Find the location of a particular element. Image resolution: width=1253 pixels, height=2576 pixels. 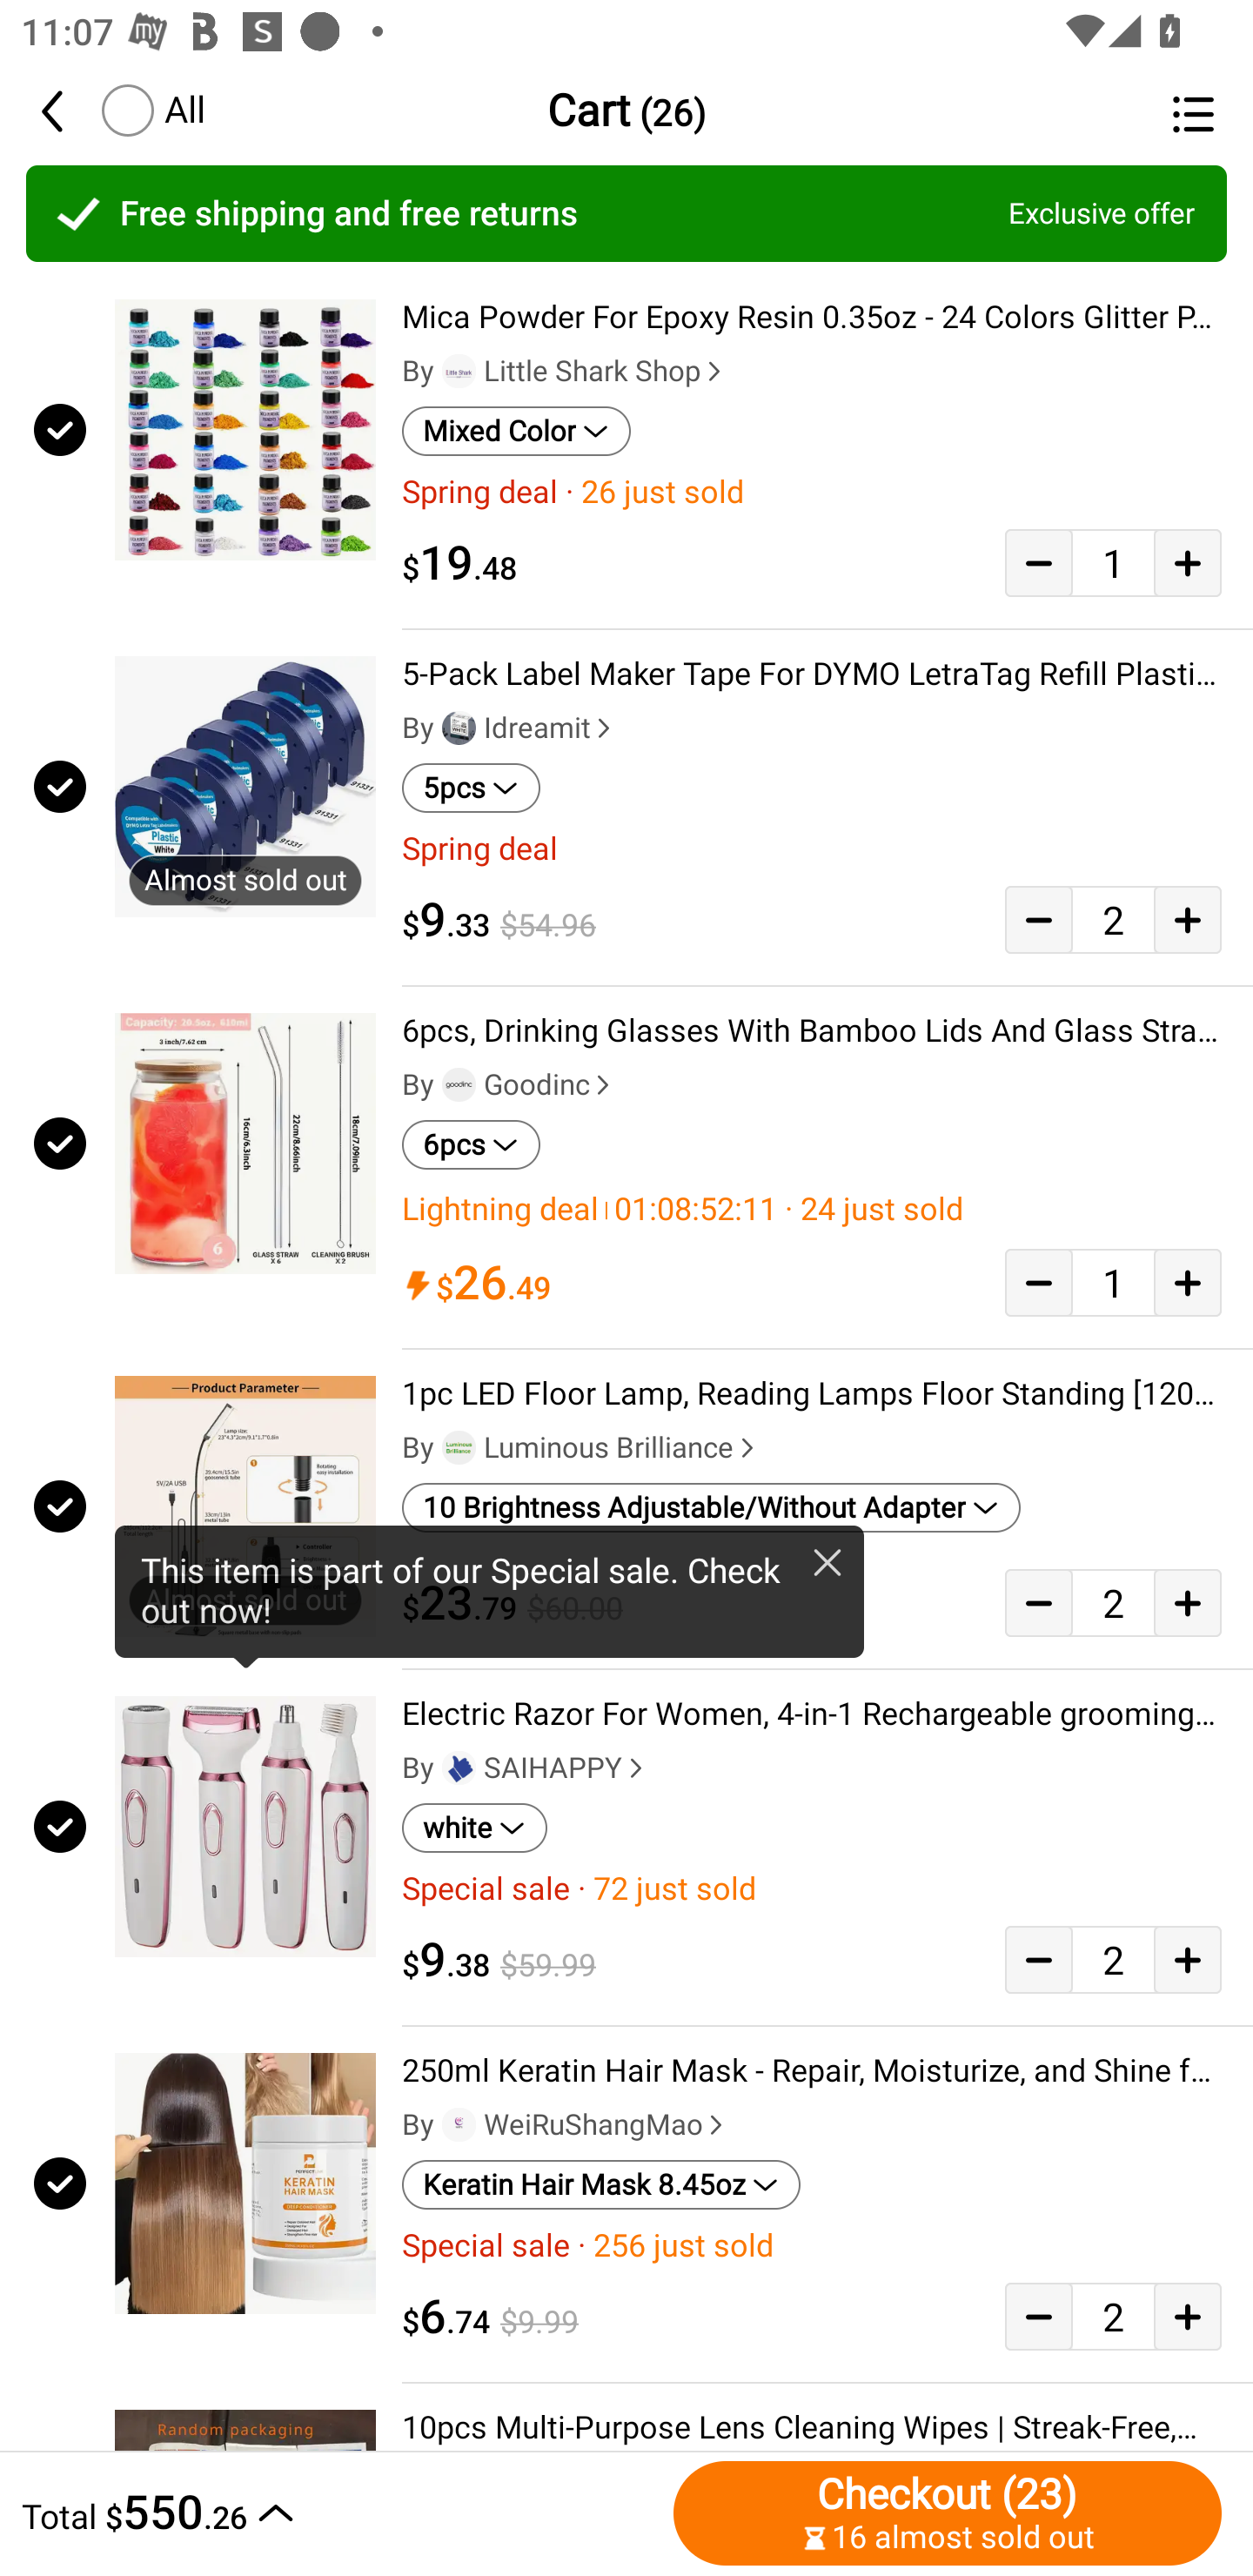

Product checkbox checked is located at coordinates (57, 2183).